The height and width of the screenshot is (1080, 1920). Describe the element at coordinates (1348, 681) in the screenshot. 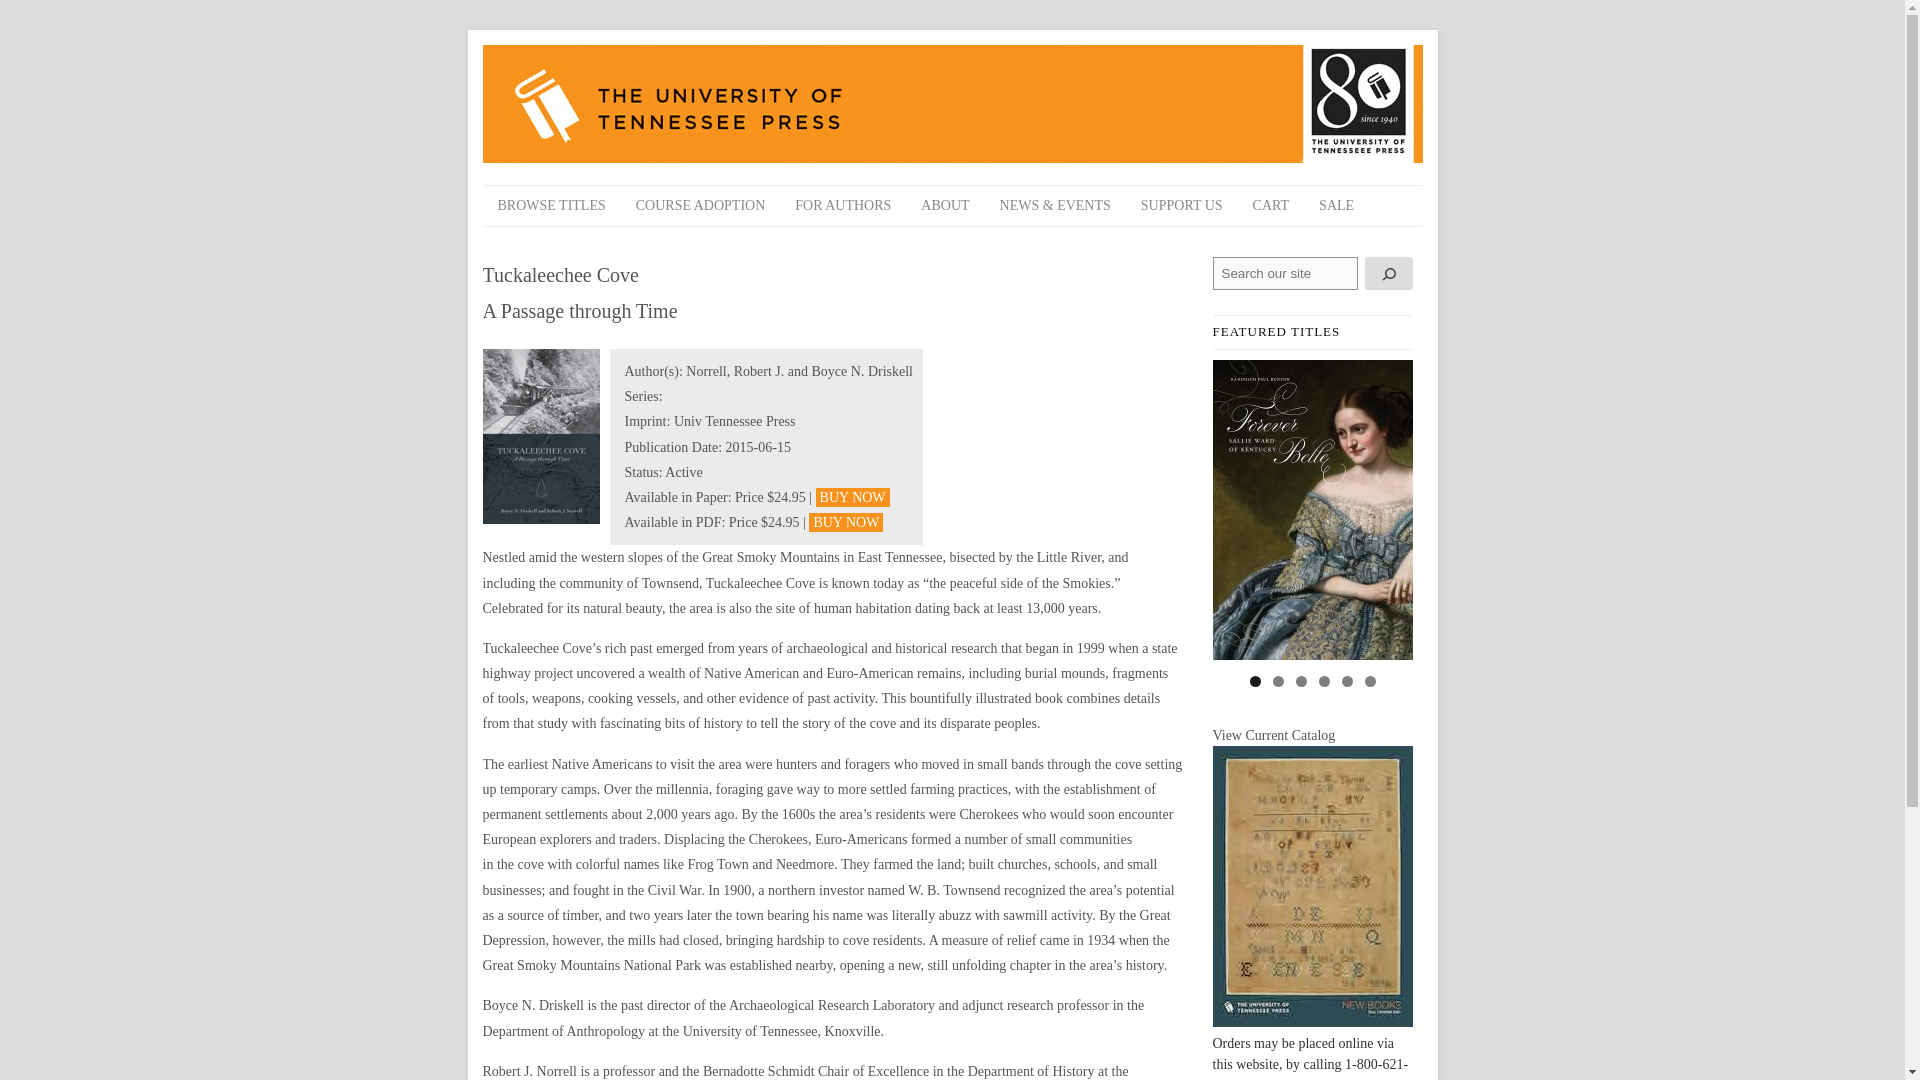

I see `5` at that location.